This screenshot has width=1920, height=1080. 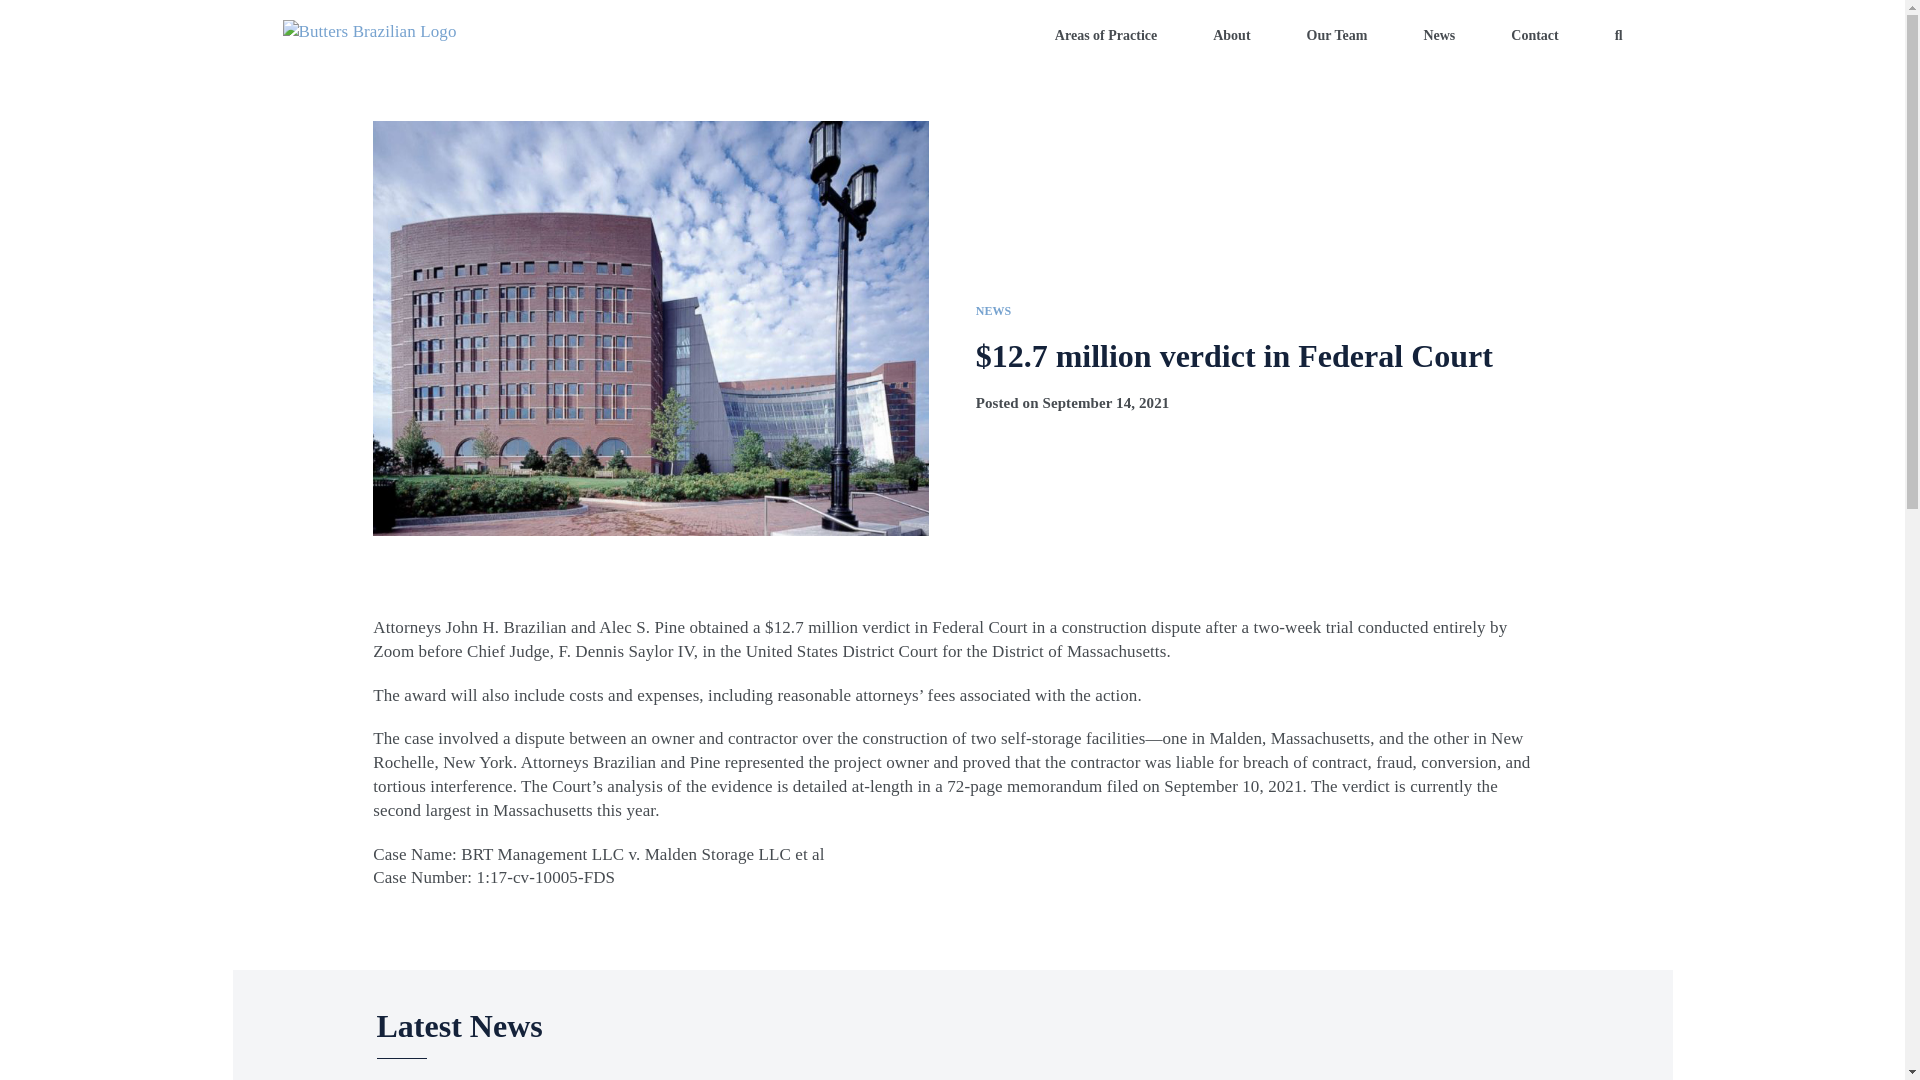 What do you see at coordinates (993, 310) in the screenshot?
I see `NEWS` at bounding box center [993, 310].